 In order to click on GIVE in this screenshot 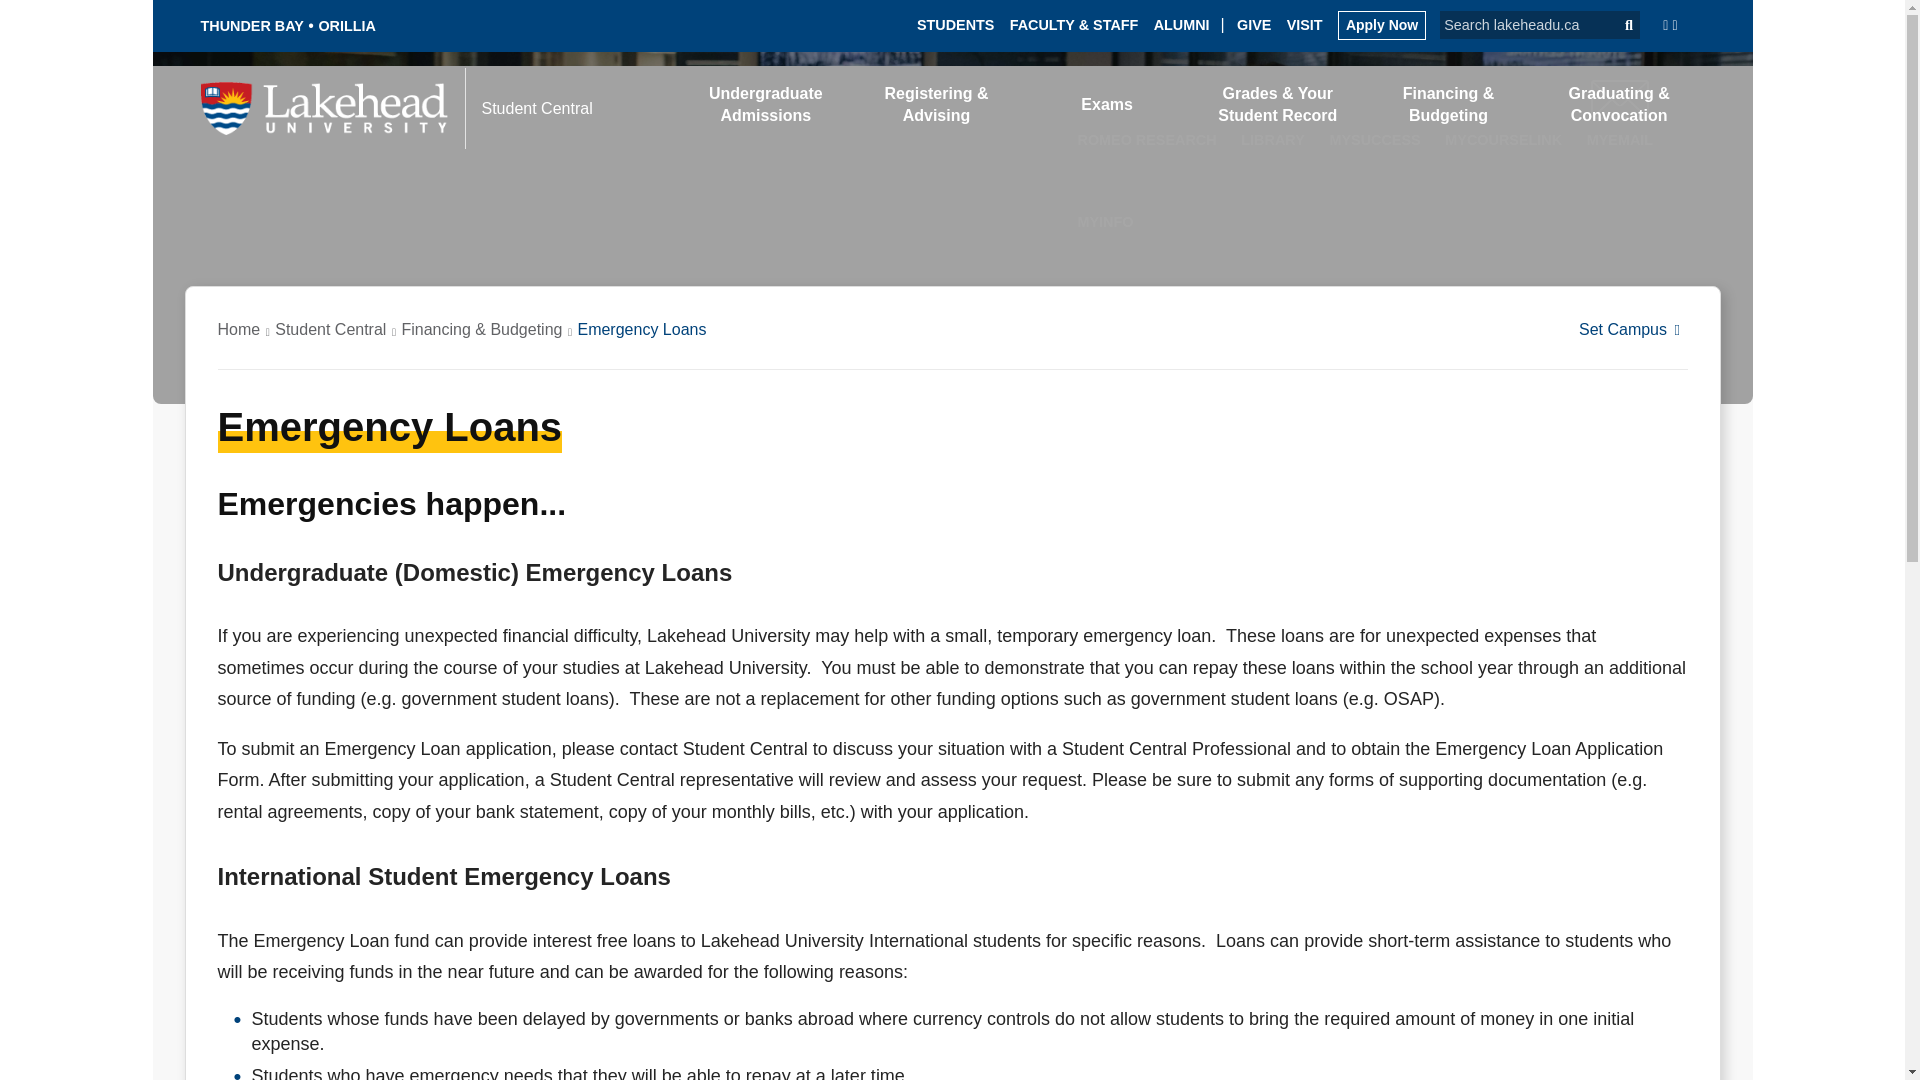, I will do `click(1254, 24)`.